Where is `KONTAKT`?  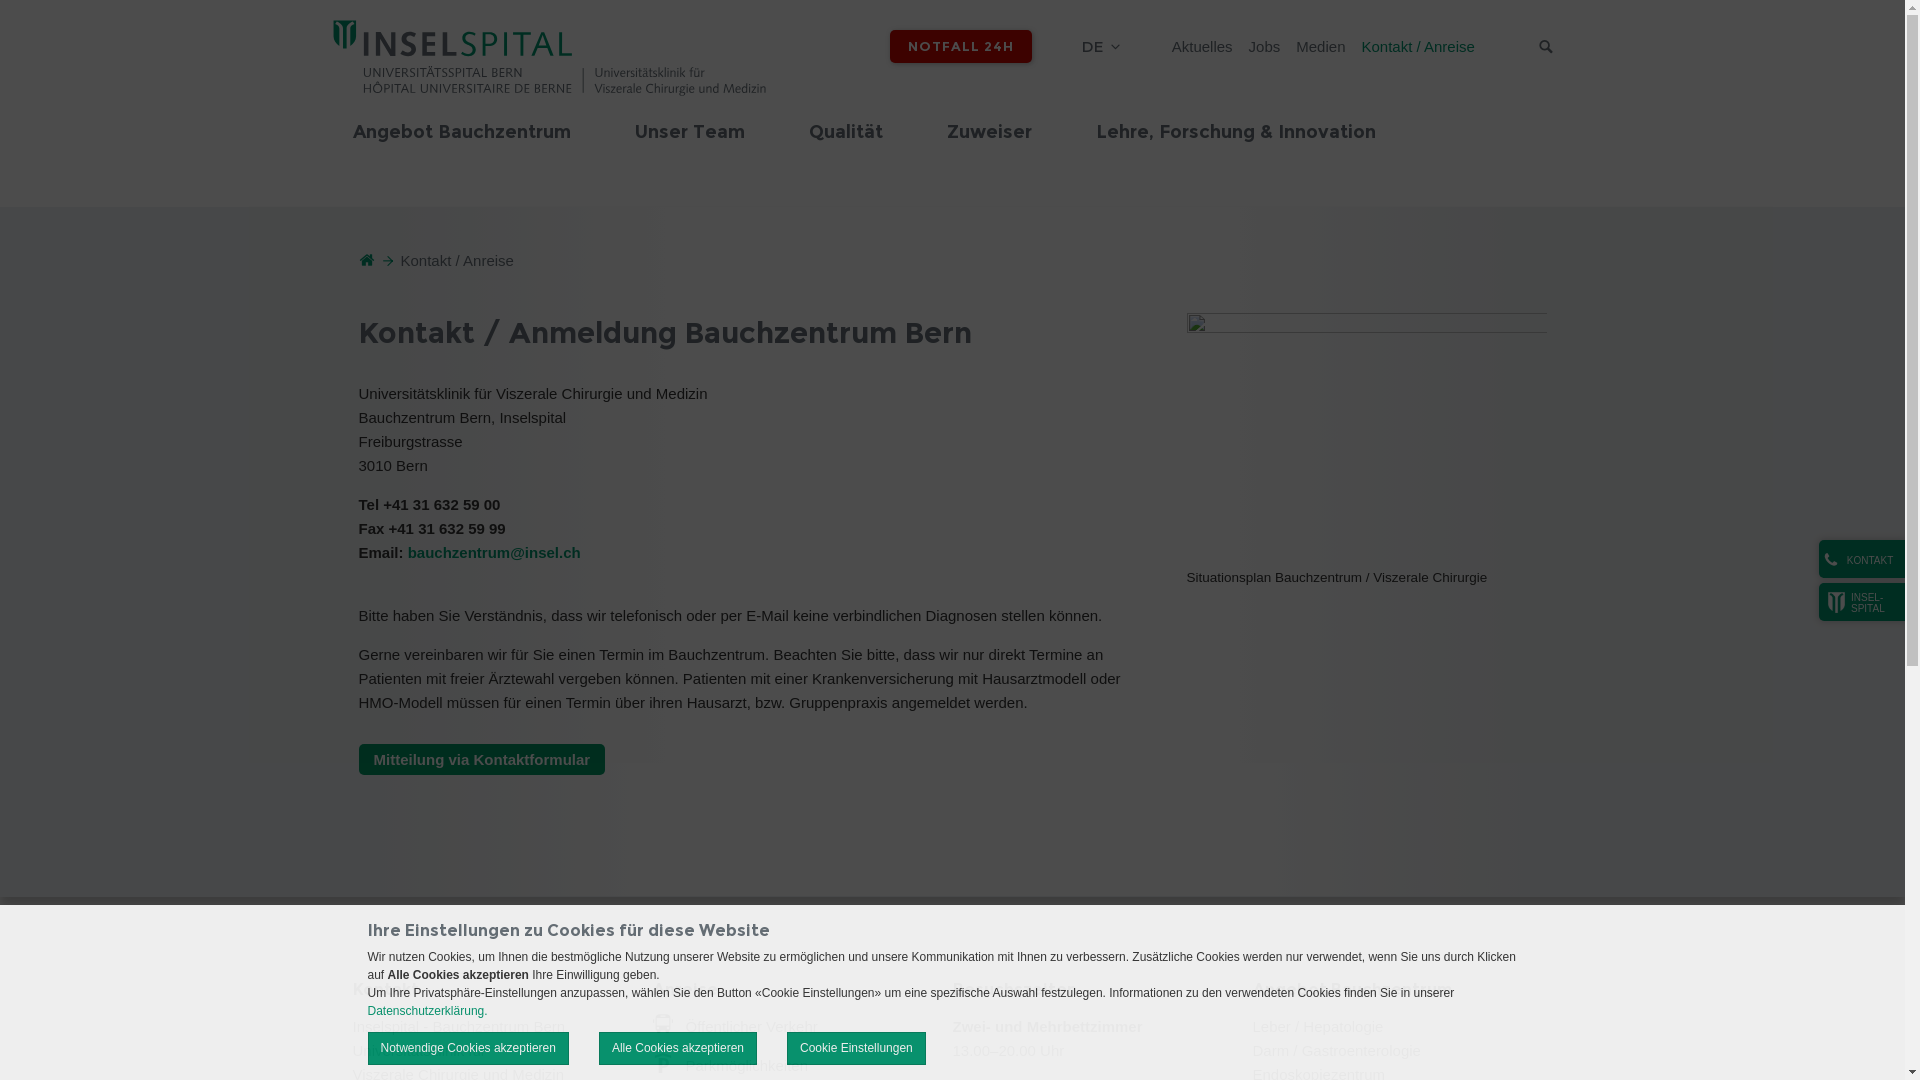
KONTAKT is located at coordinates (1862, 559).